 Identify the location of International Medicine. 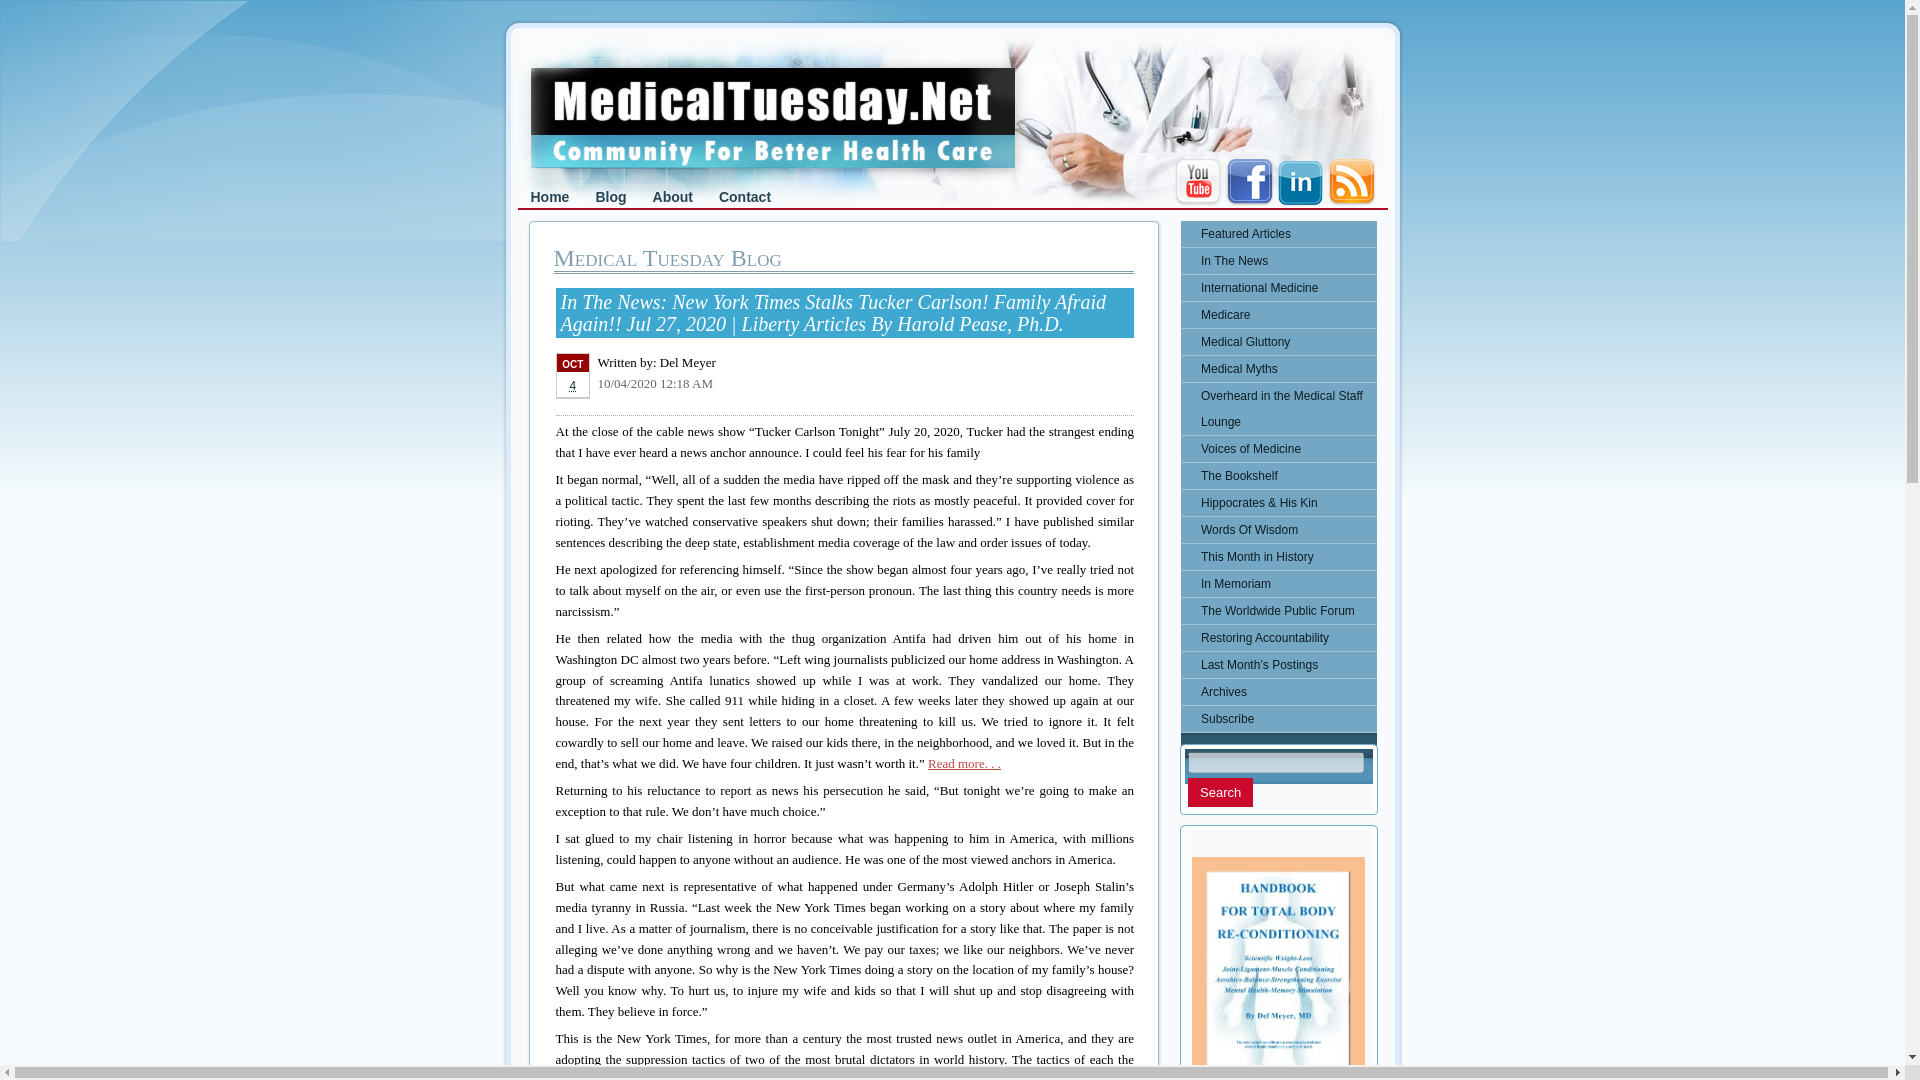
(1278, 288).